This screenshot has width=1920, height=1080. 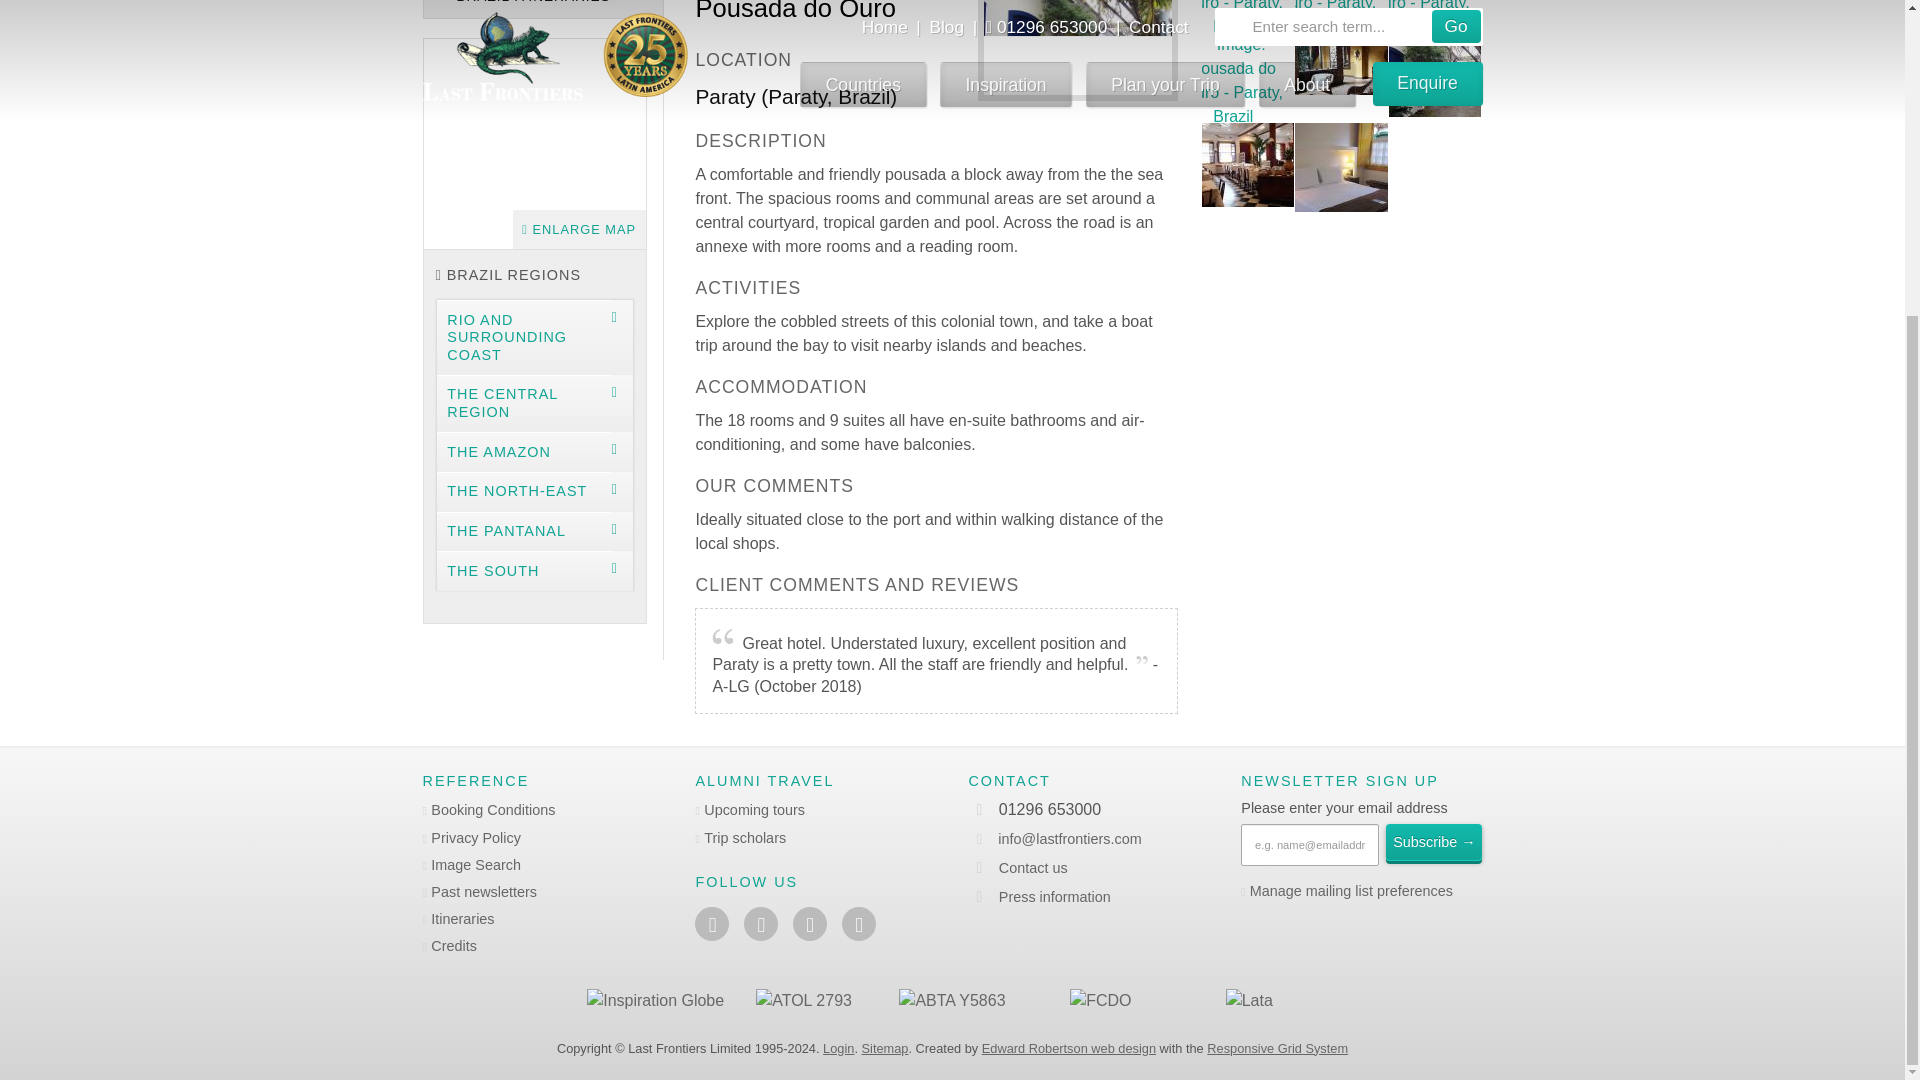 I want to click on Pousada do Ouro, so click(x=1341, y=168).